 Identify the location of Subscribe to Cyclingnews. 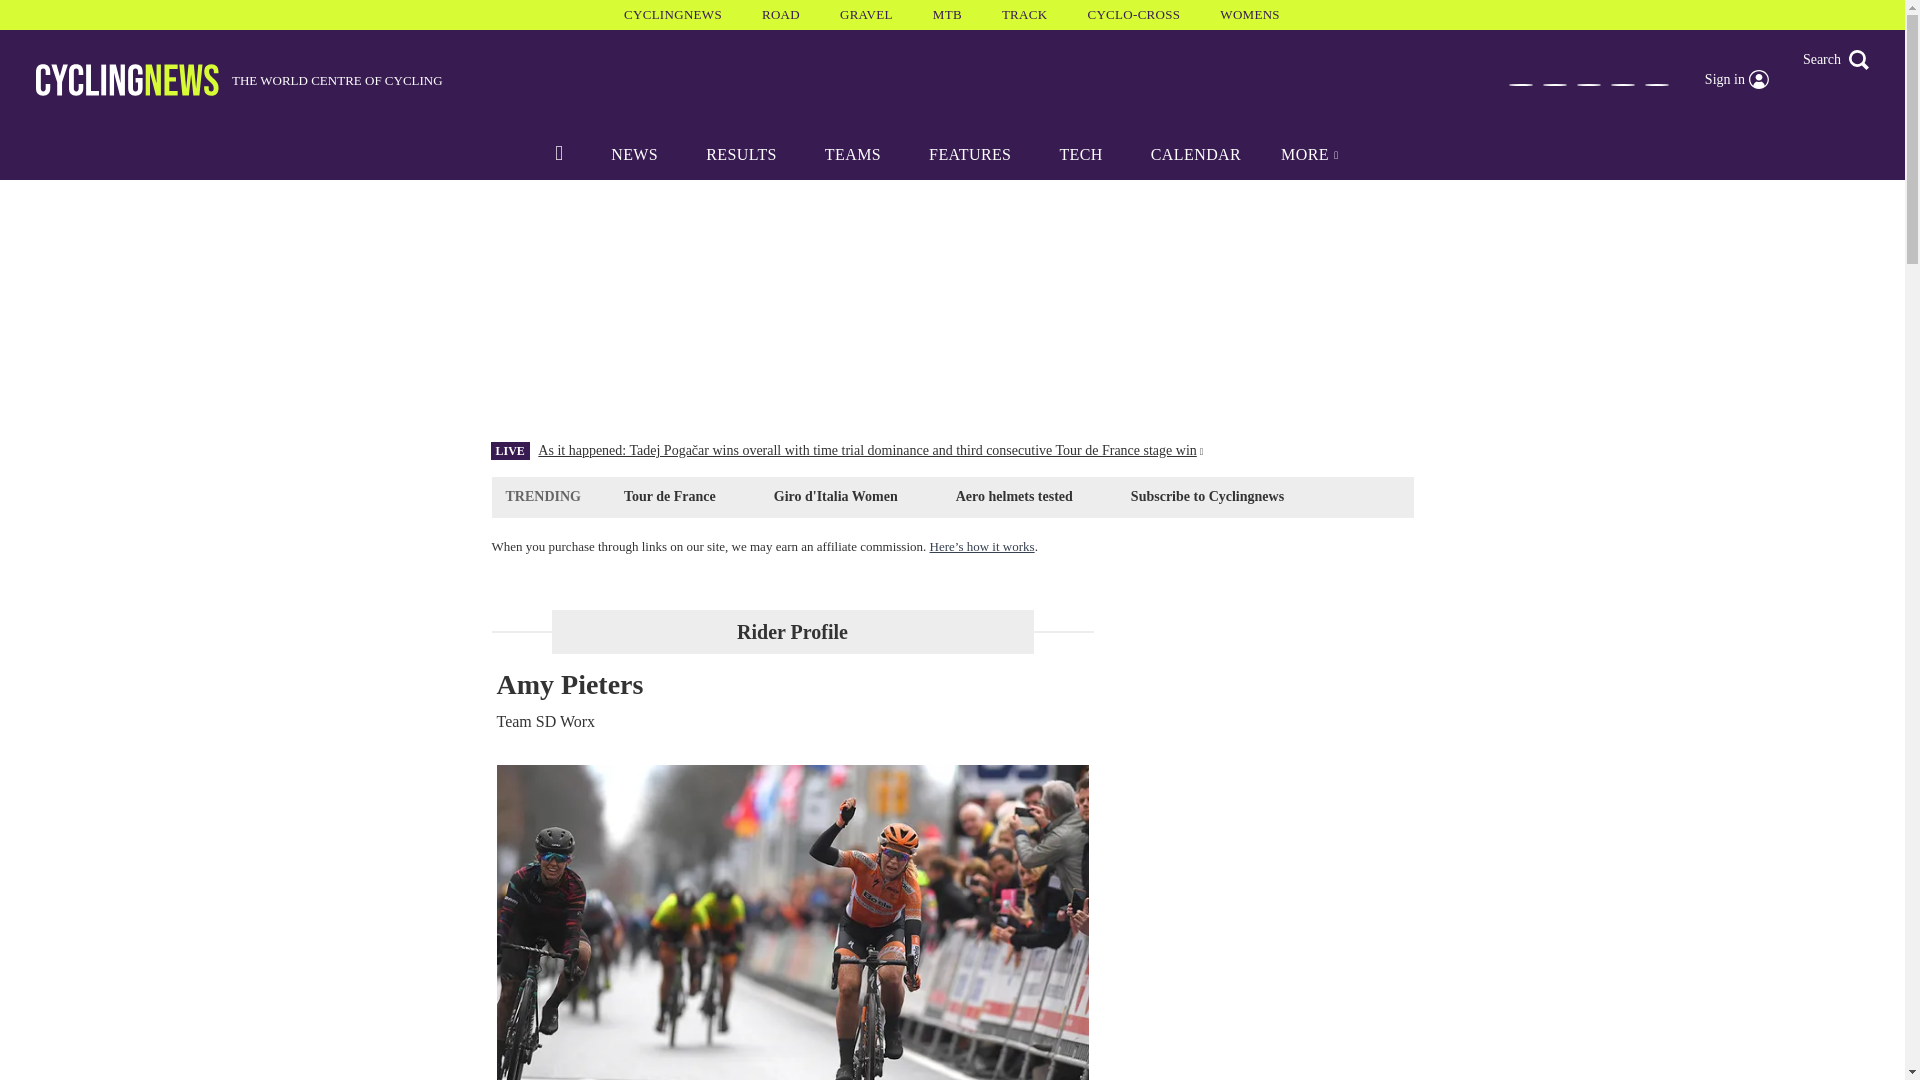
(1206, 496).